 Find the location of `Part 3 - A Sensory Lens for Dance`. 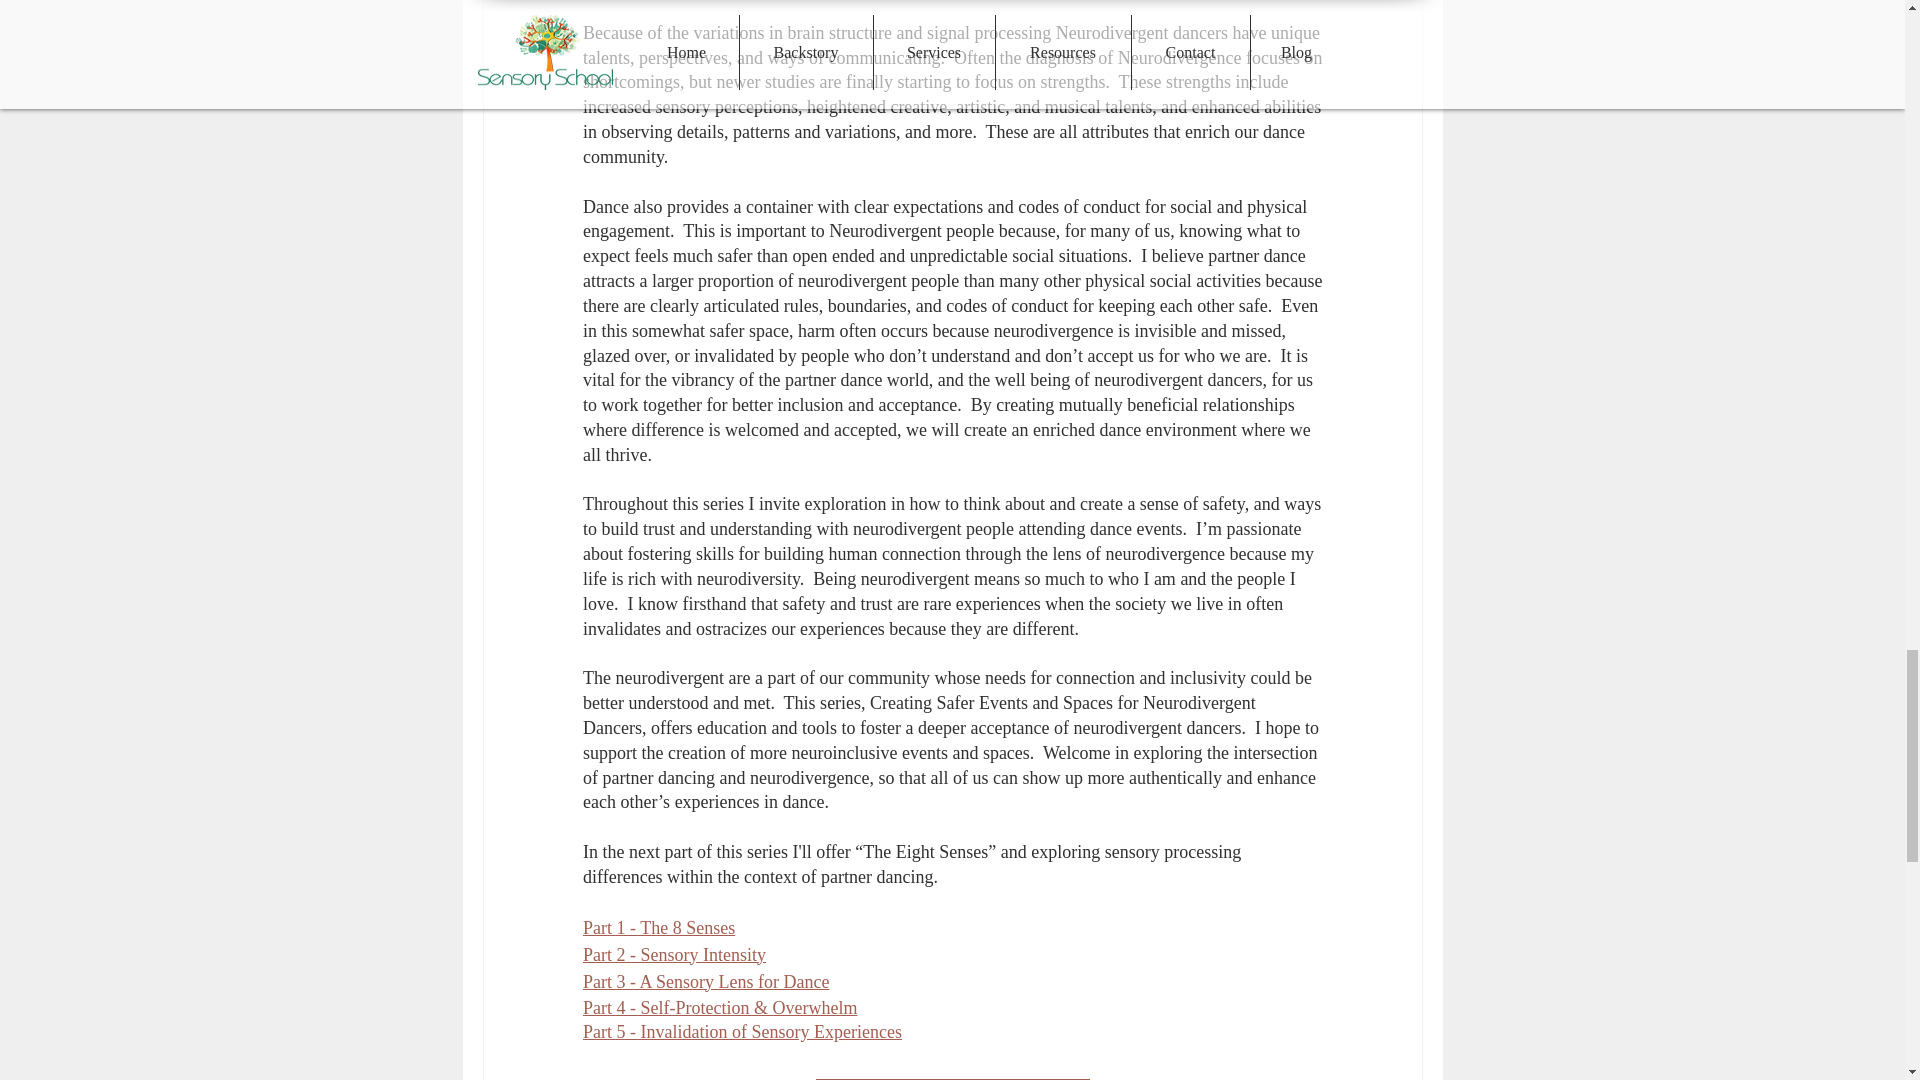

Part 3 - A Sensory Lens for Dance is located at coordinates (704, 982).